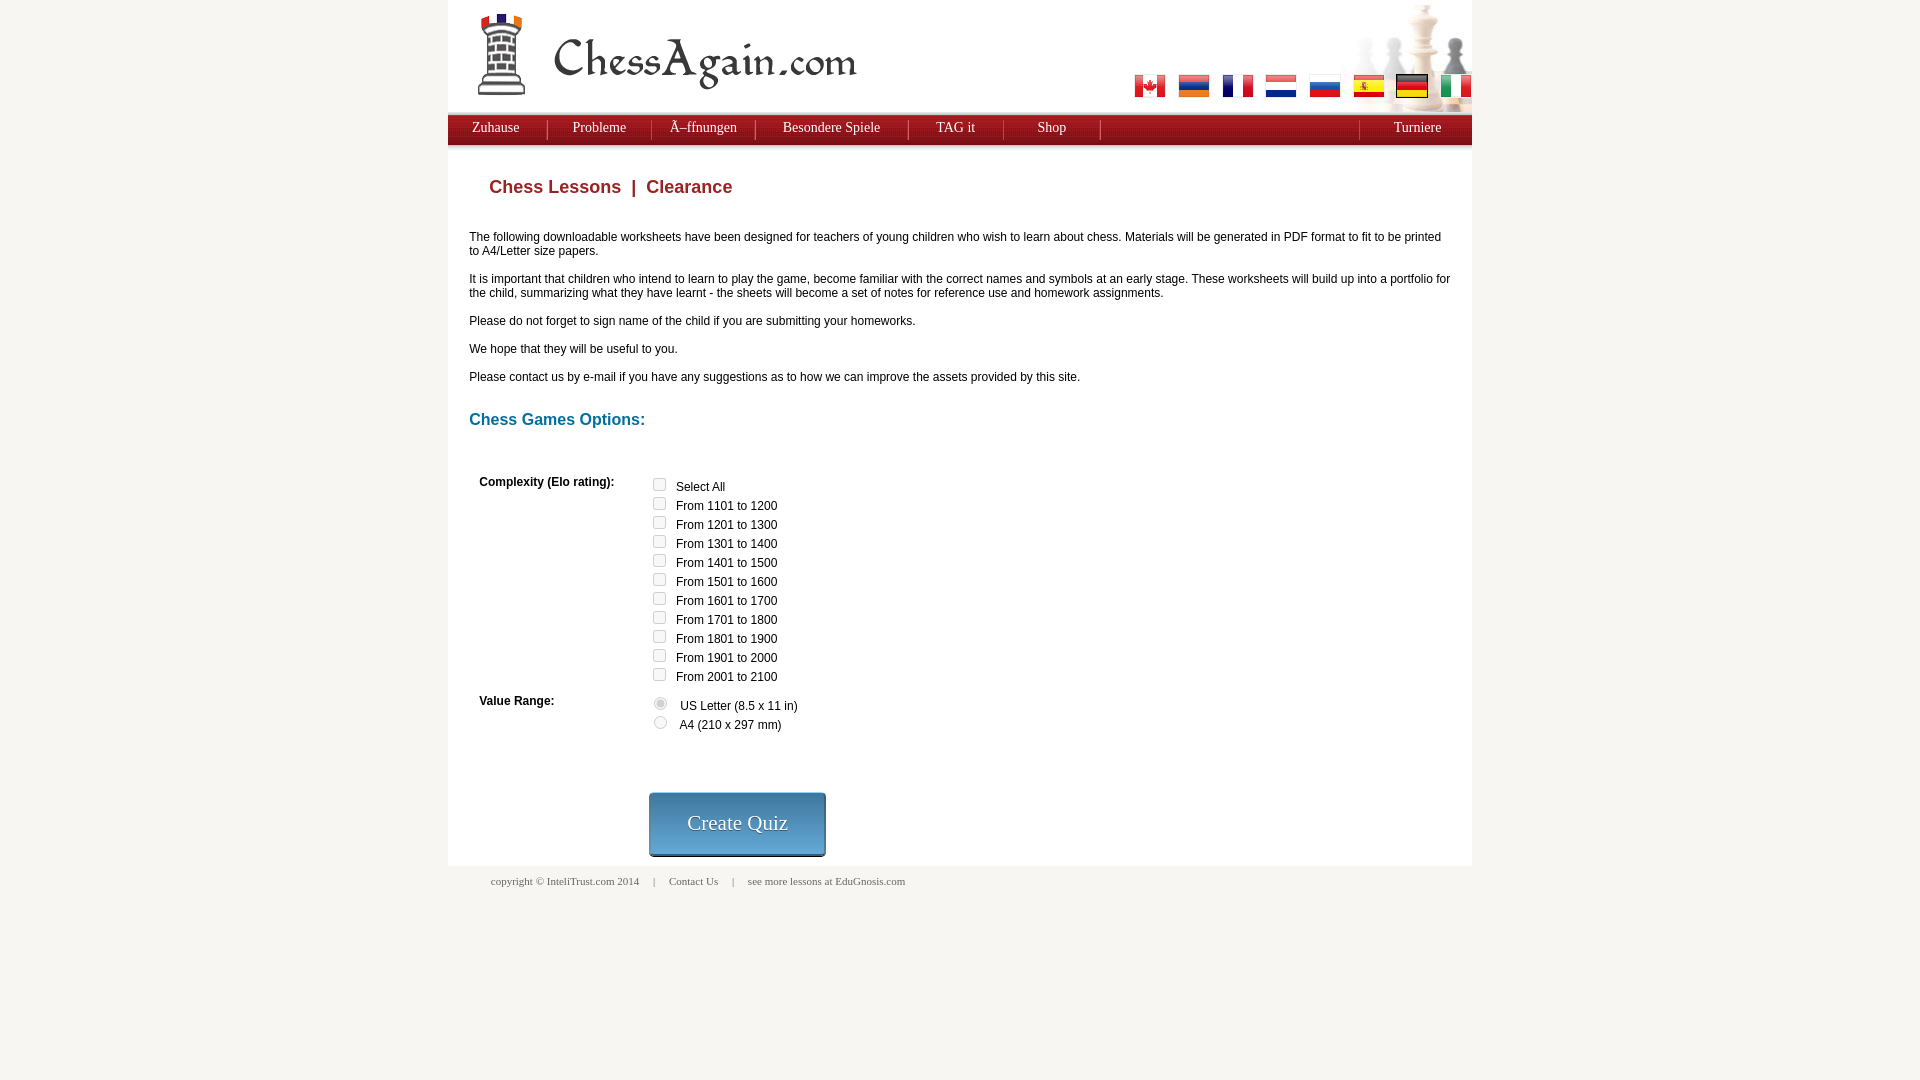 Image resolution: width=1920 pixels, height=1080 pixels. What do you see at coordinates (598, 127) in the screenshot?
I see `Probleme` at bounding box center [598, 127].